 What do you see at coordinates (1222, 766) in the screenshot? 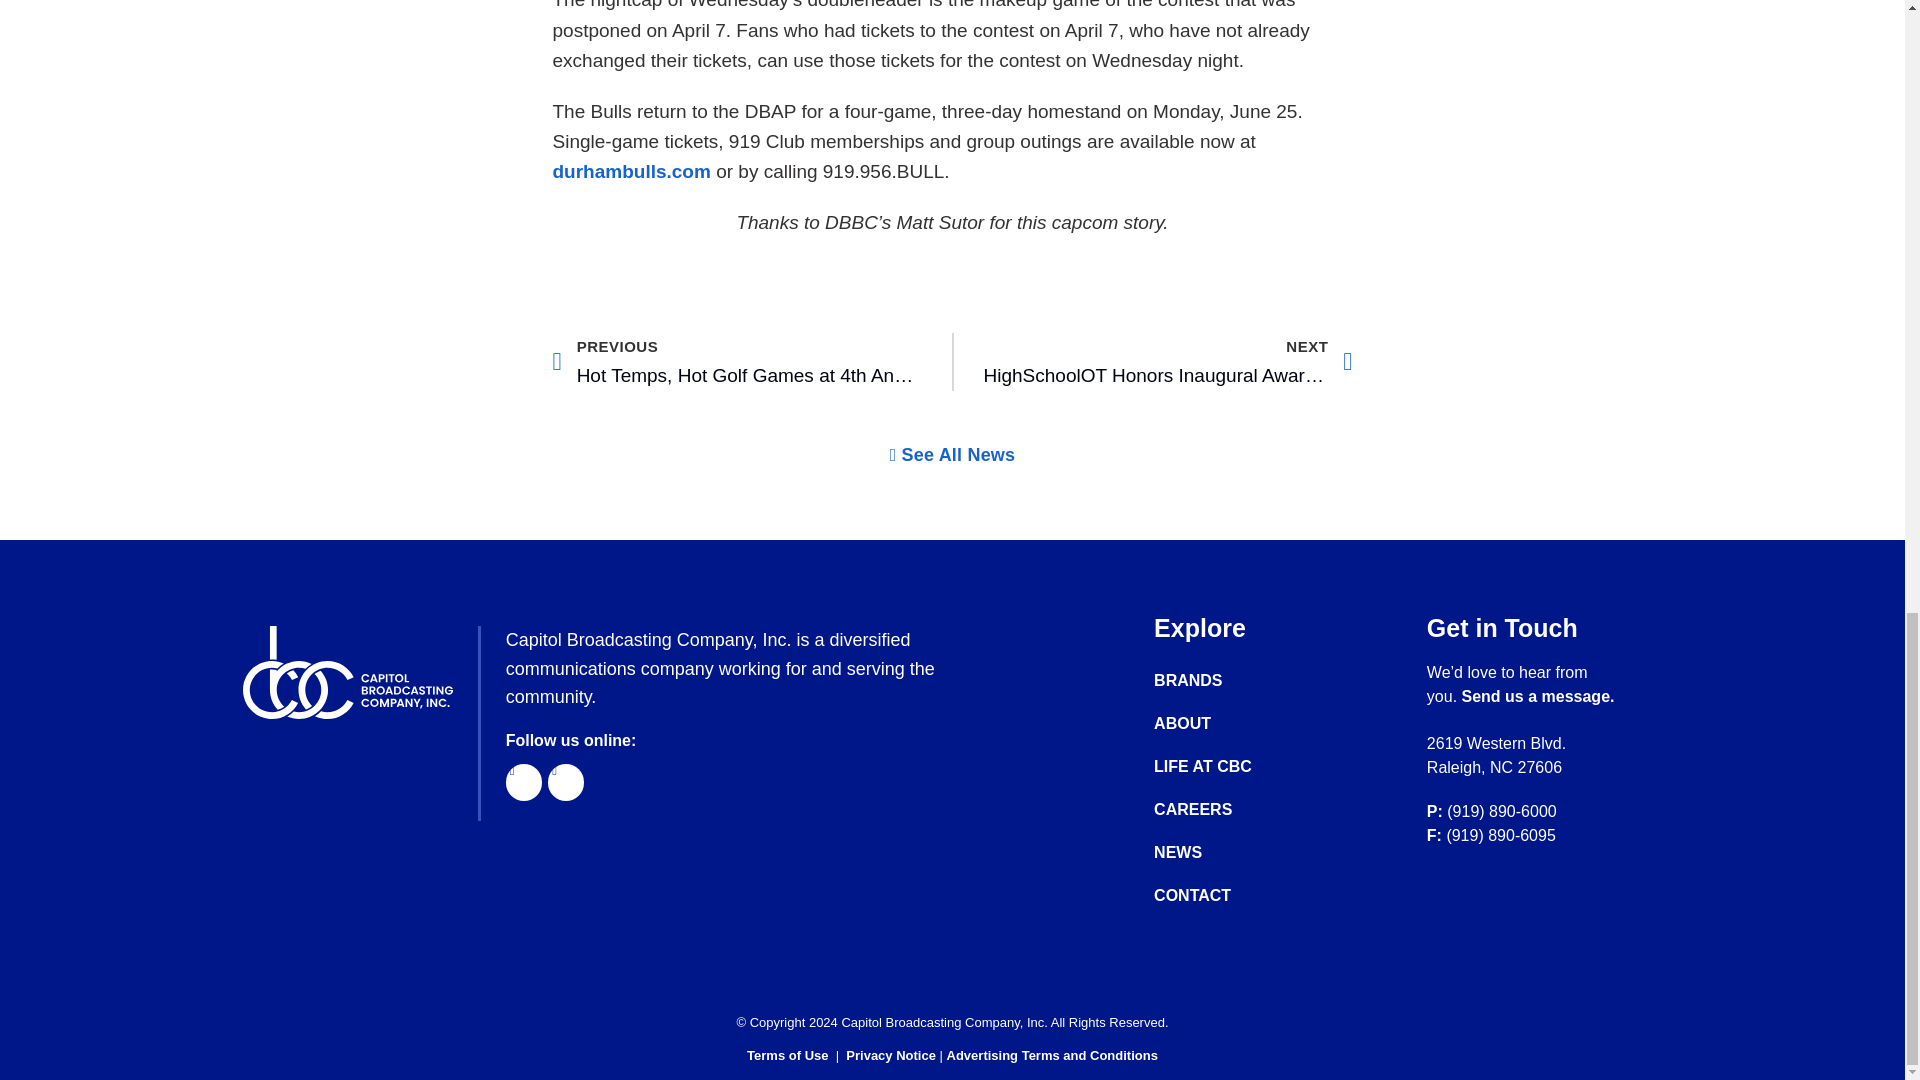
I see `LIFE AT CBC` at bounding box center [1222, 766].